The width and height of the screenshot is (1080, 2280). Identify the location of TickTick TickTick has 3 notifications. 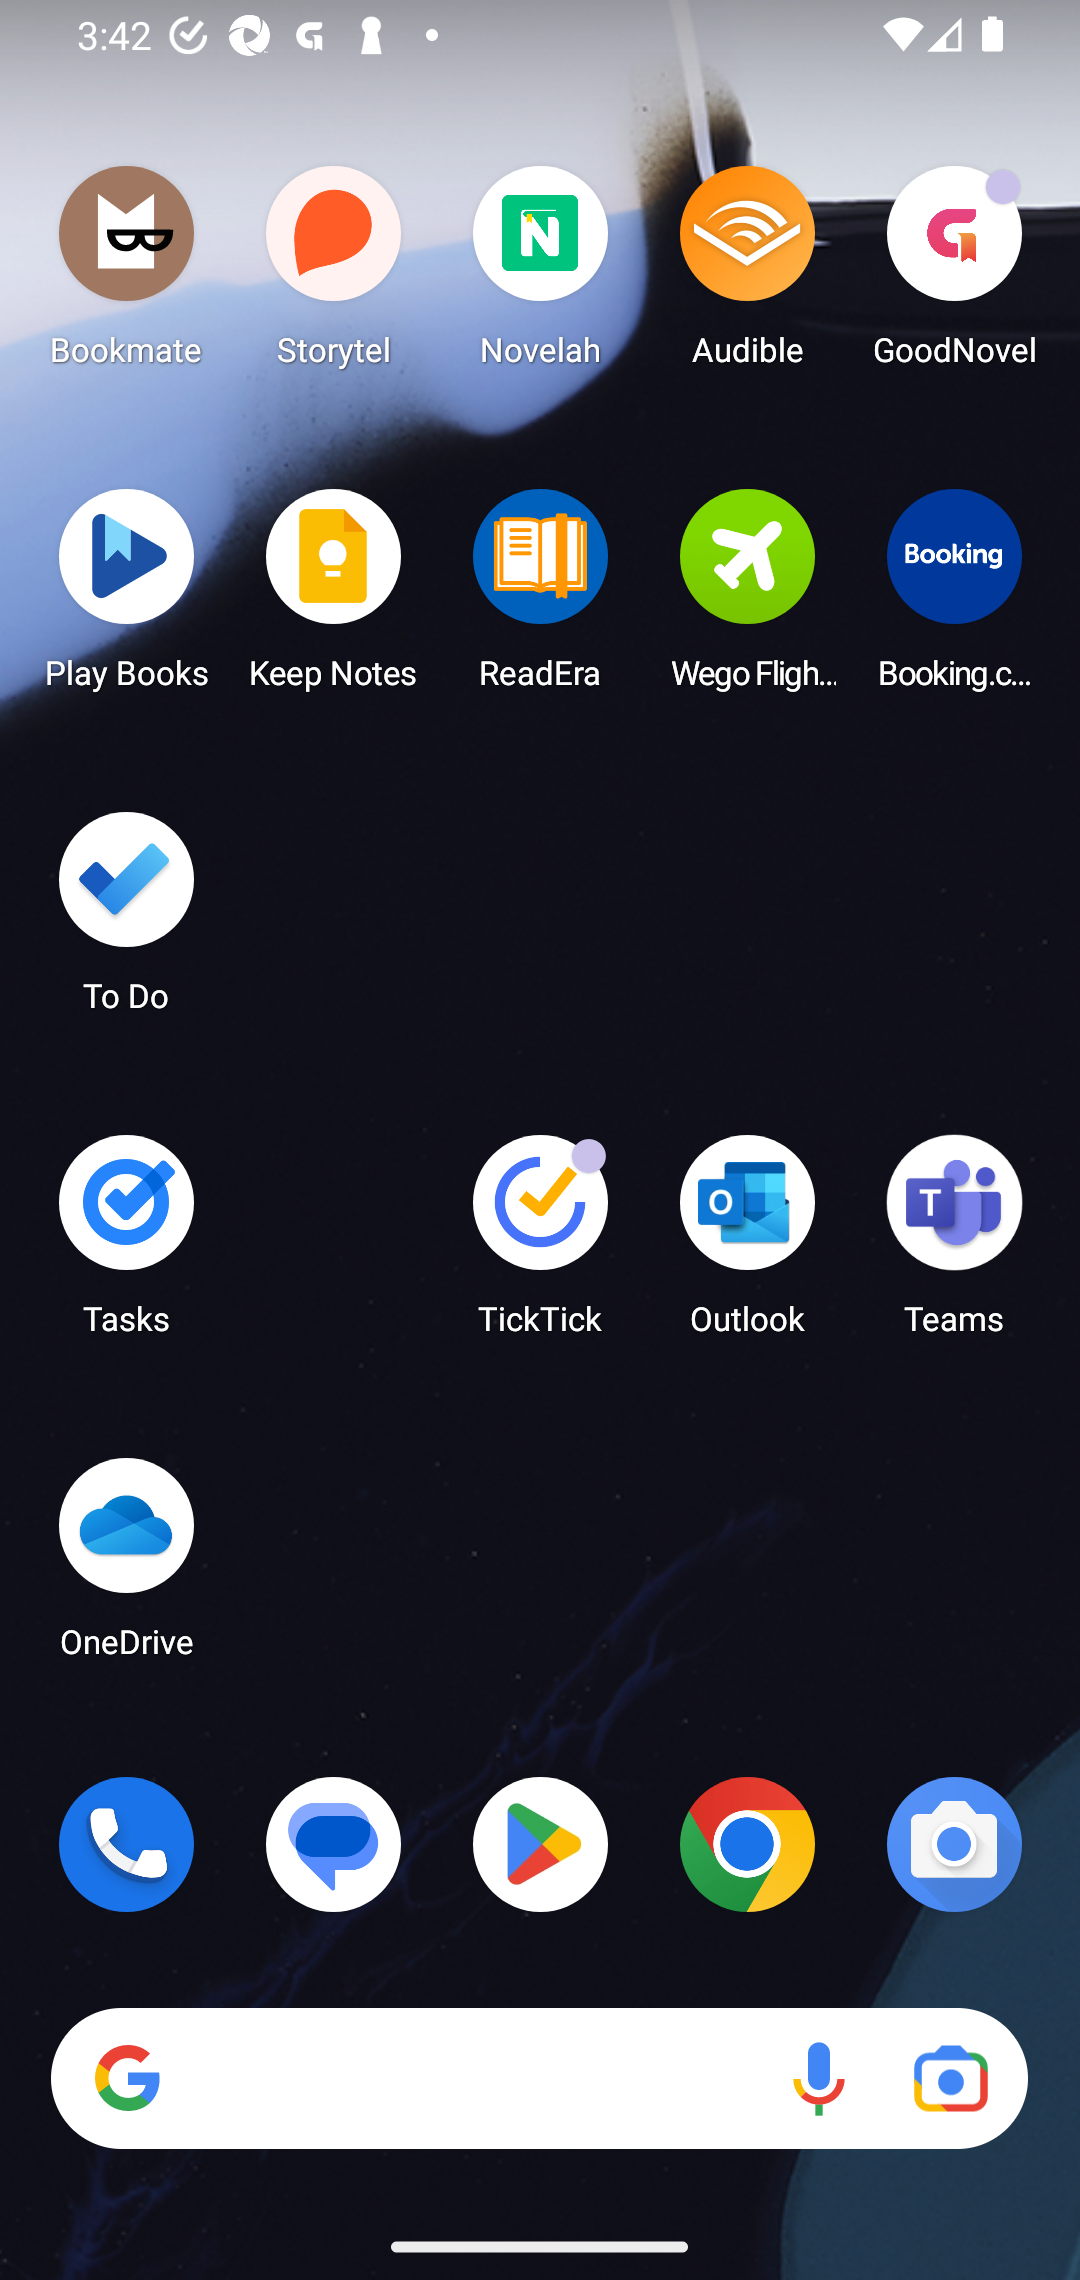
(540, 1244).